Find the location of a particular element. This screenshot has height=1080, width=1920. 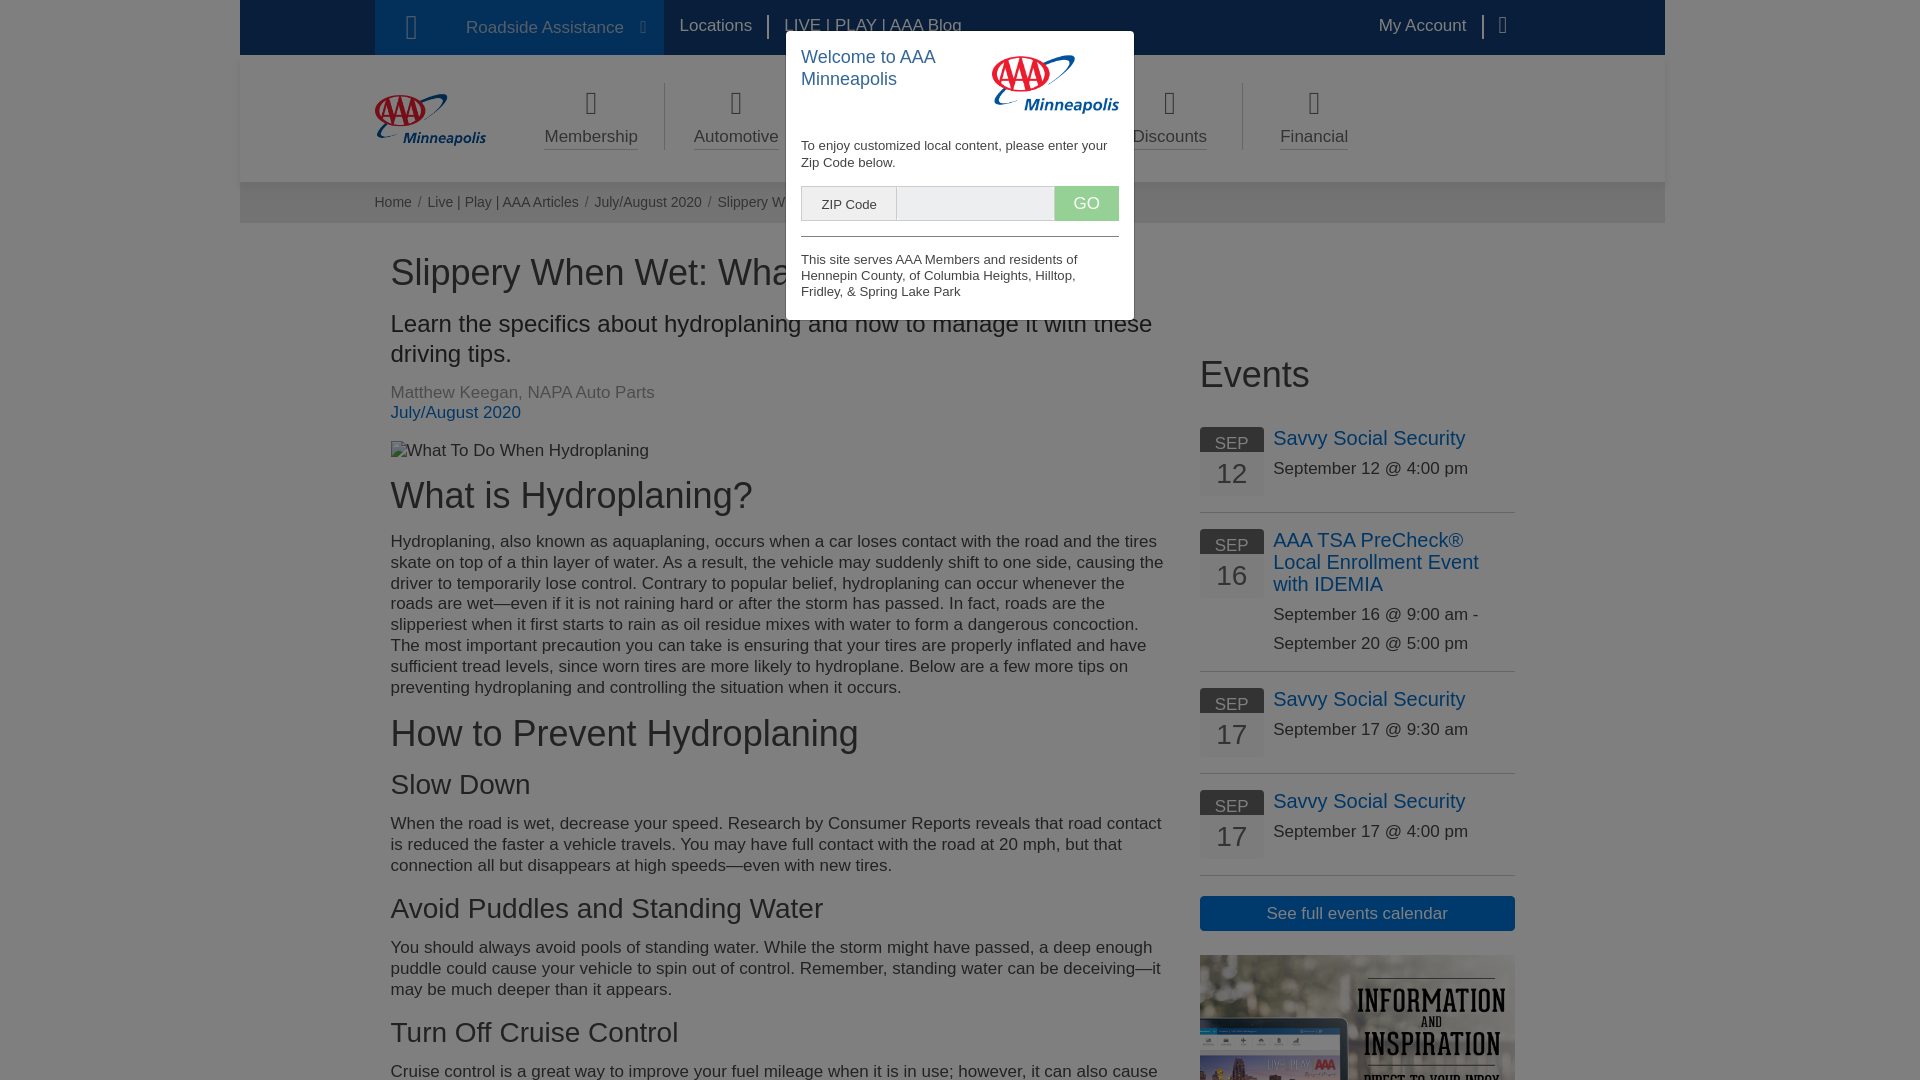

Automotive is located at coordinates (736, 116).